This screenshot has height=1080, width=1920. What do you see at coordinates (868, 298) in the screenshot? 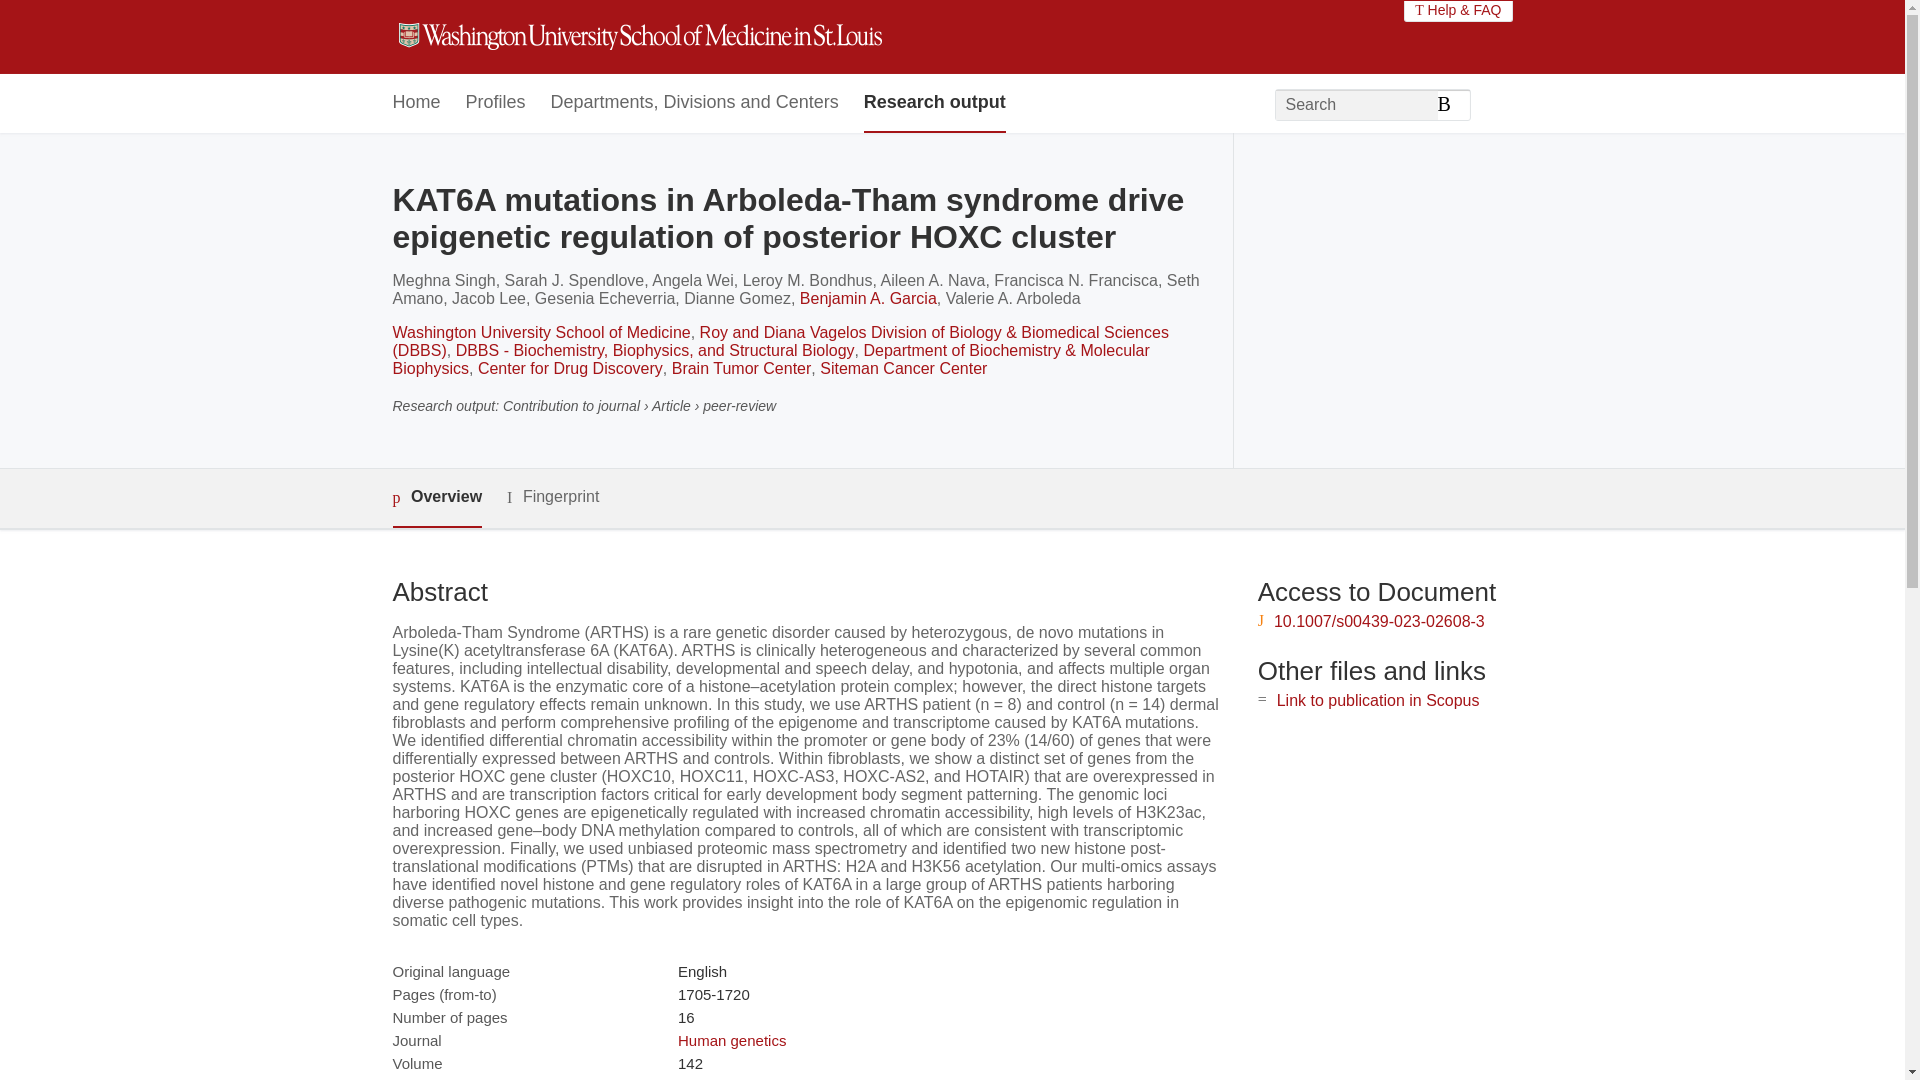
I see `Benjamin A. Garcia` at bounding box center [868, 298].